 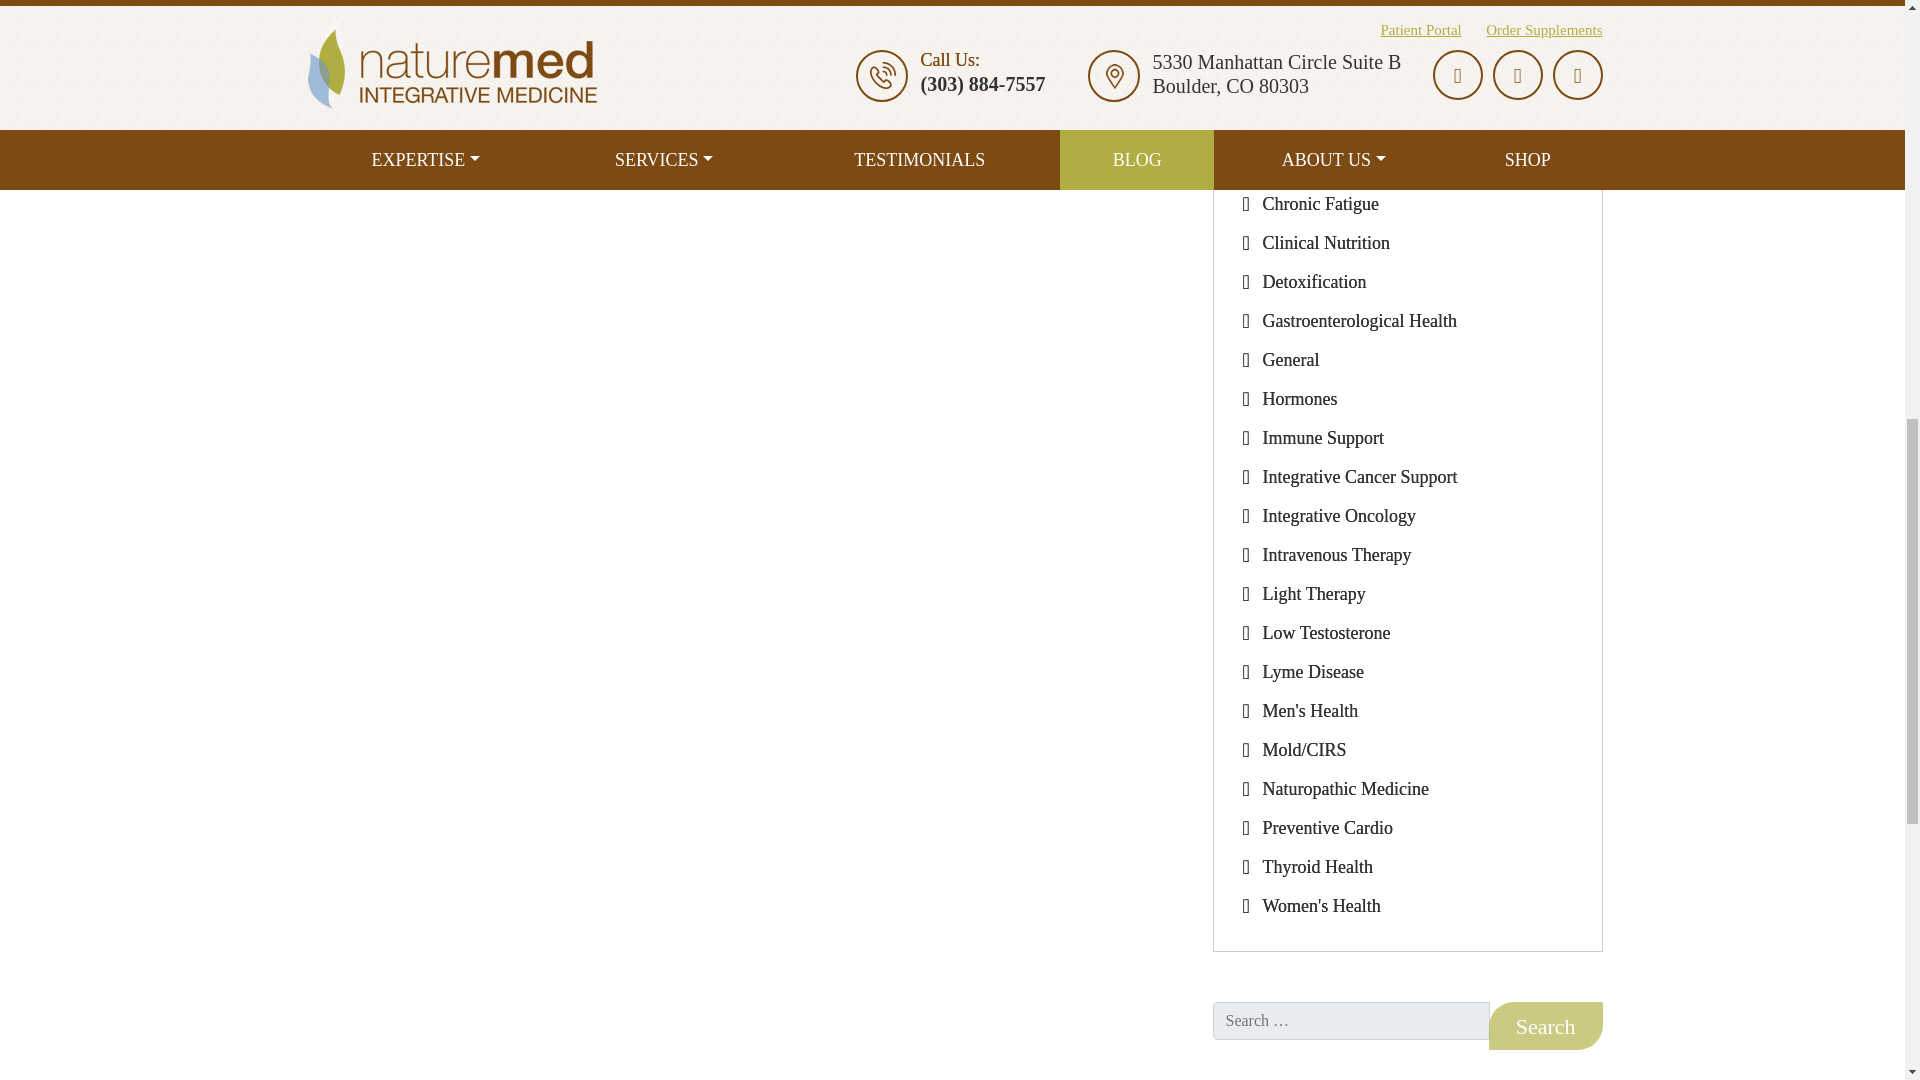 I want to click on Search, so click(x=1546, y=1026).